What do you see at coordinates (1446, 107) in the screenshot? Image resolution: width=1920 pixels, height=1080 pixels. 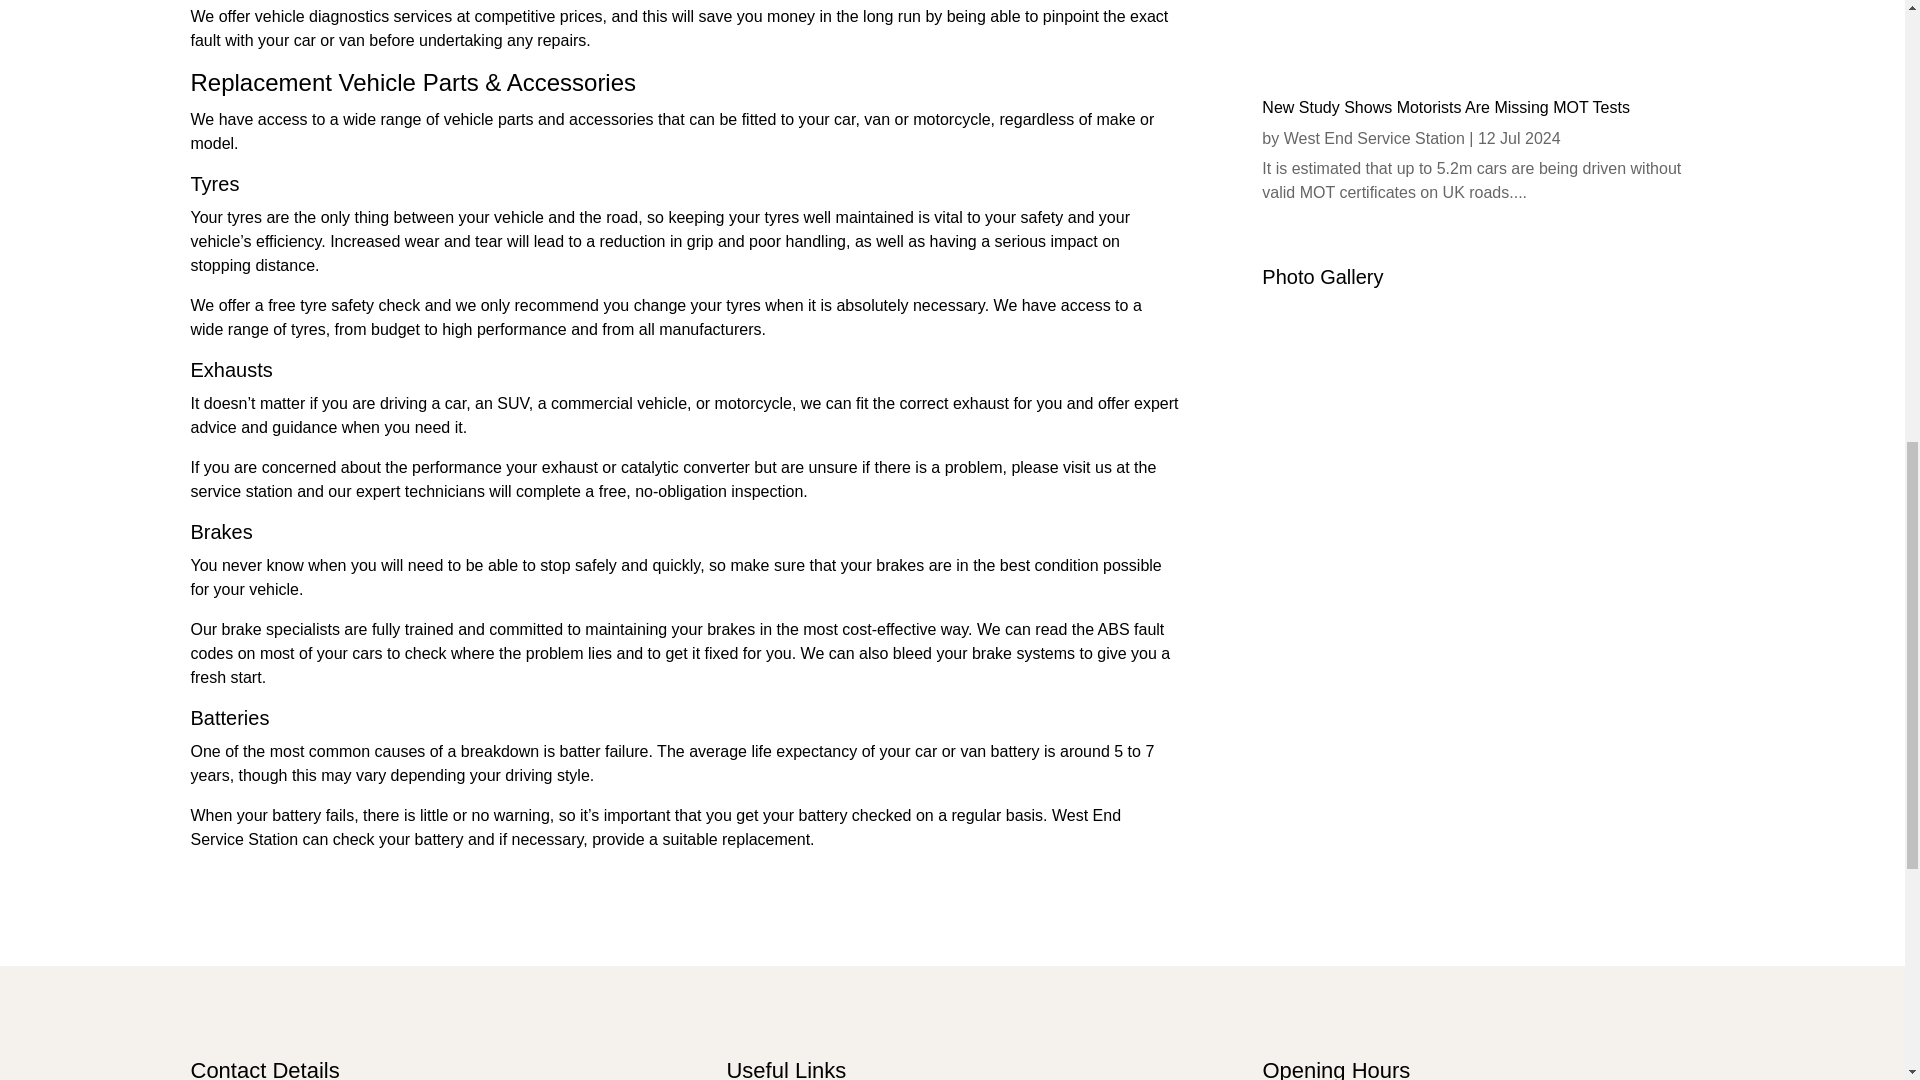 I see `New Study Shows Motorists Are Missing MOT Tests` at bounding box center [1446, 107].